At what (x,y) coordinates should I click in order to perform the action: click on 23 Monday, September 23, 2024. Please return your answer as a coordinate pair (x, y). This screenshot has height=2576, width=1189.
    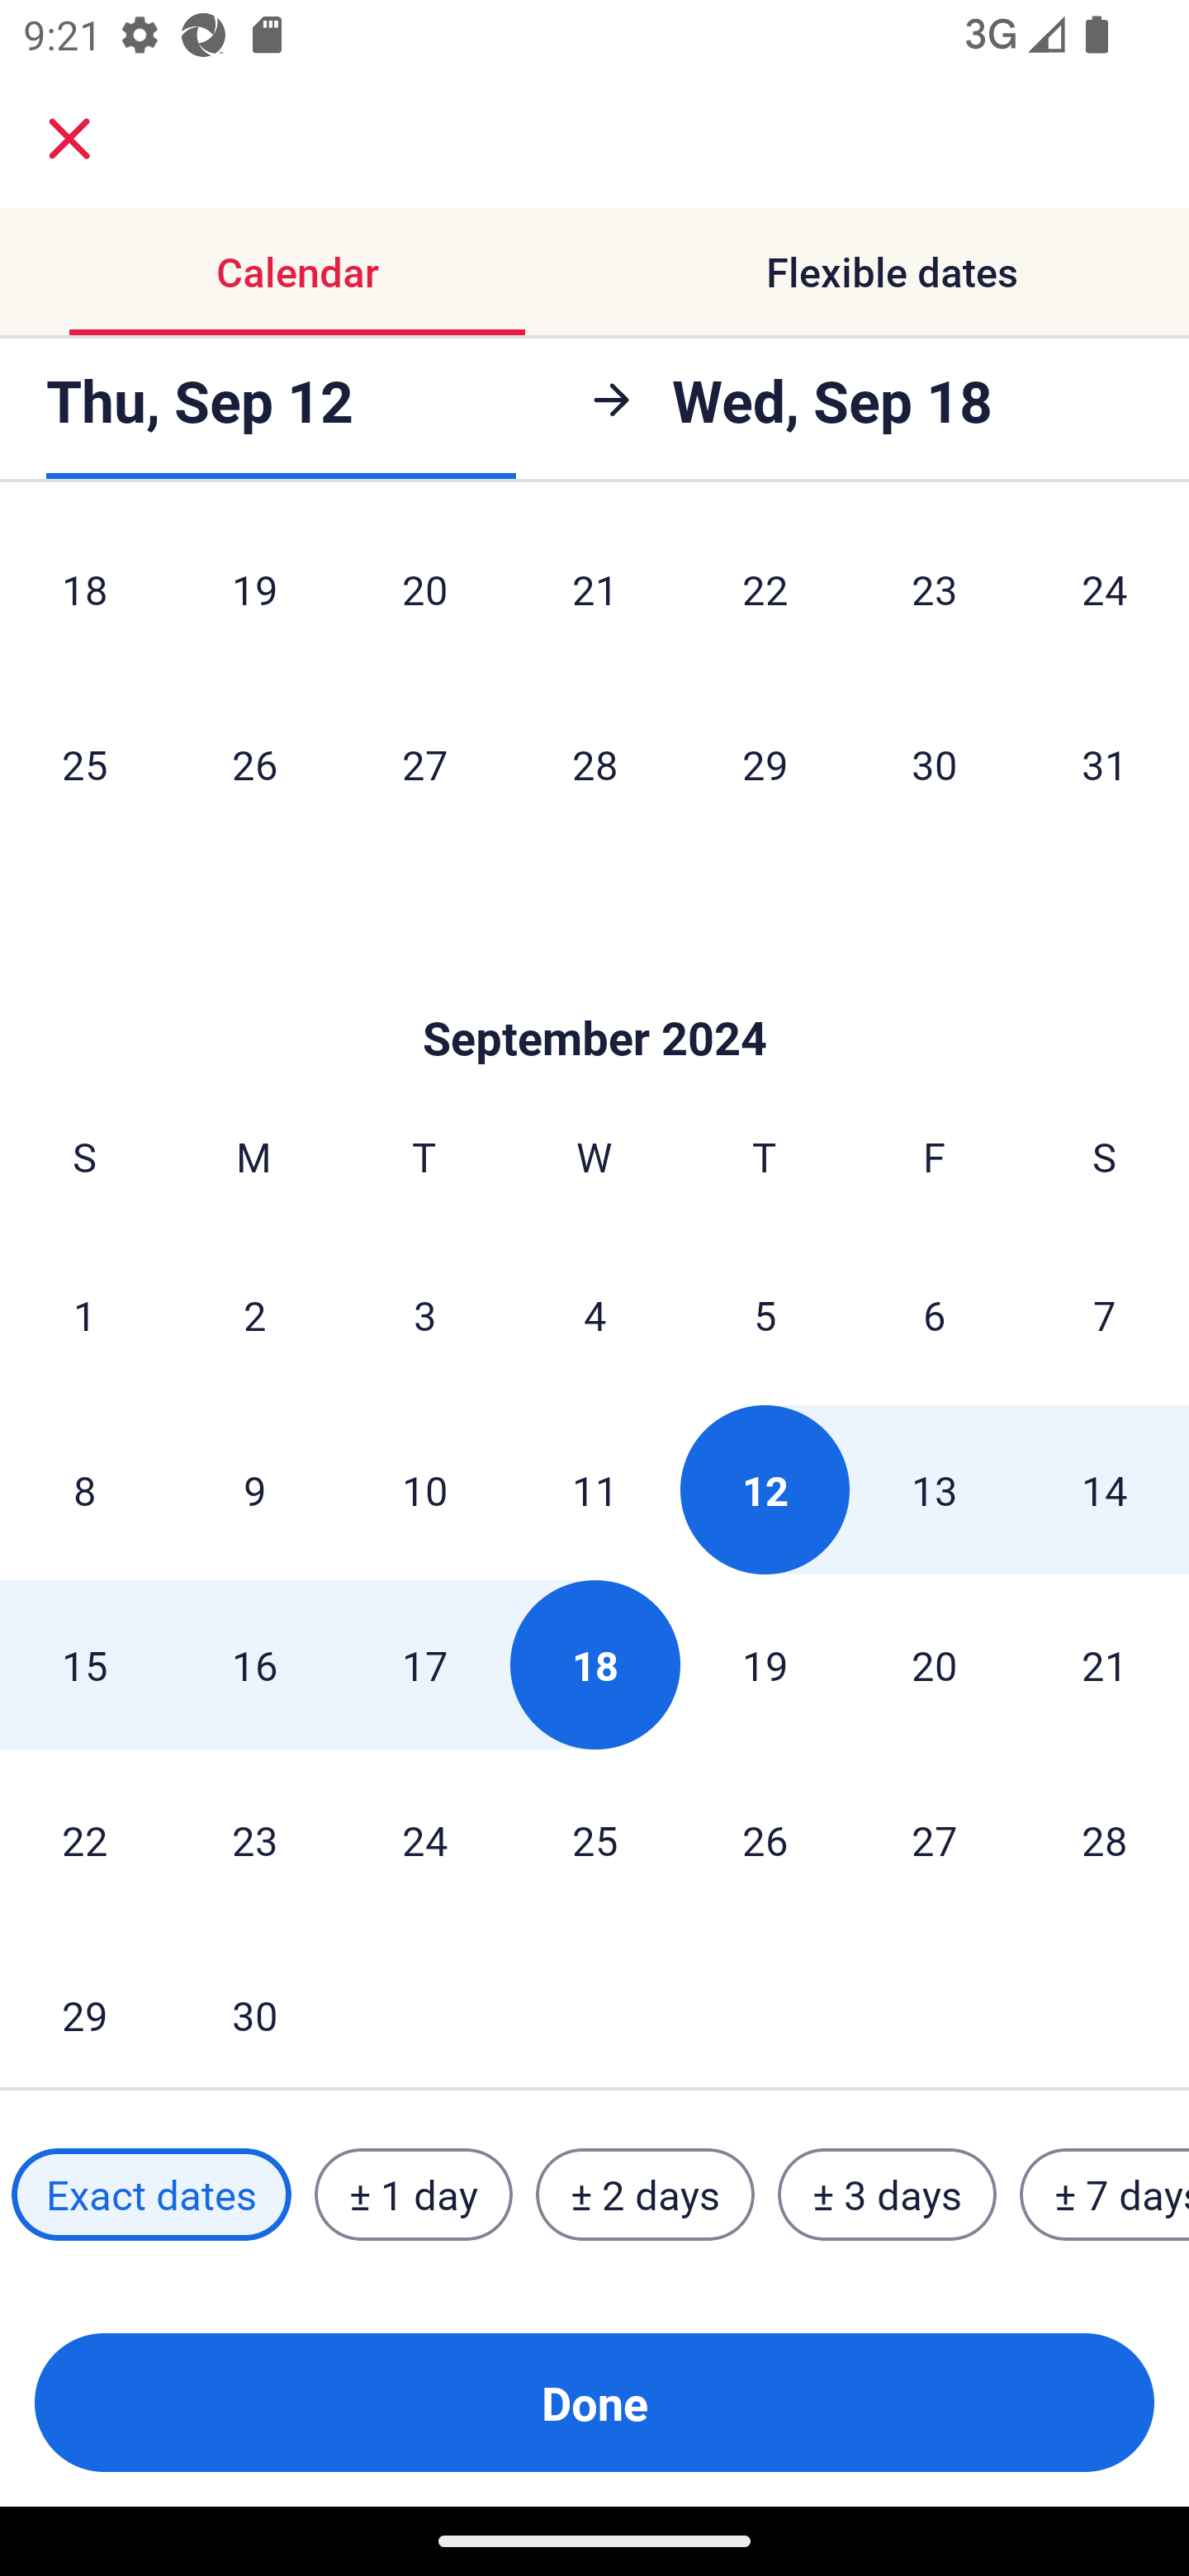
    Looking at the image, I should click on (254, 1839).